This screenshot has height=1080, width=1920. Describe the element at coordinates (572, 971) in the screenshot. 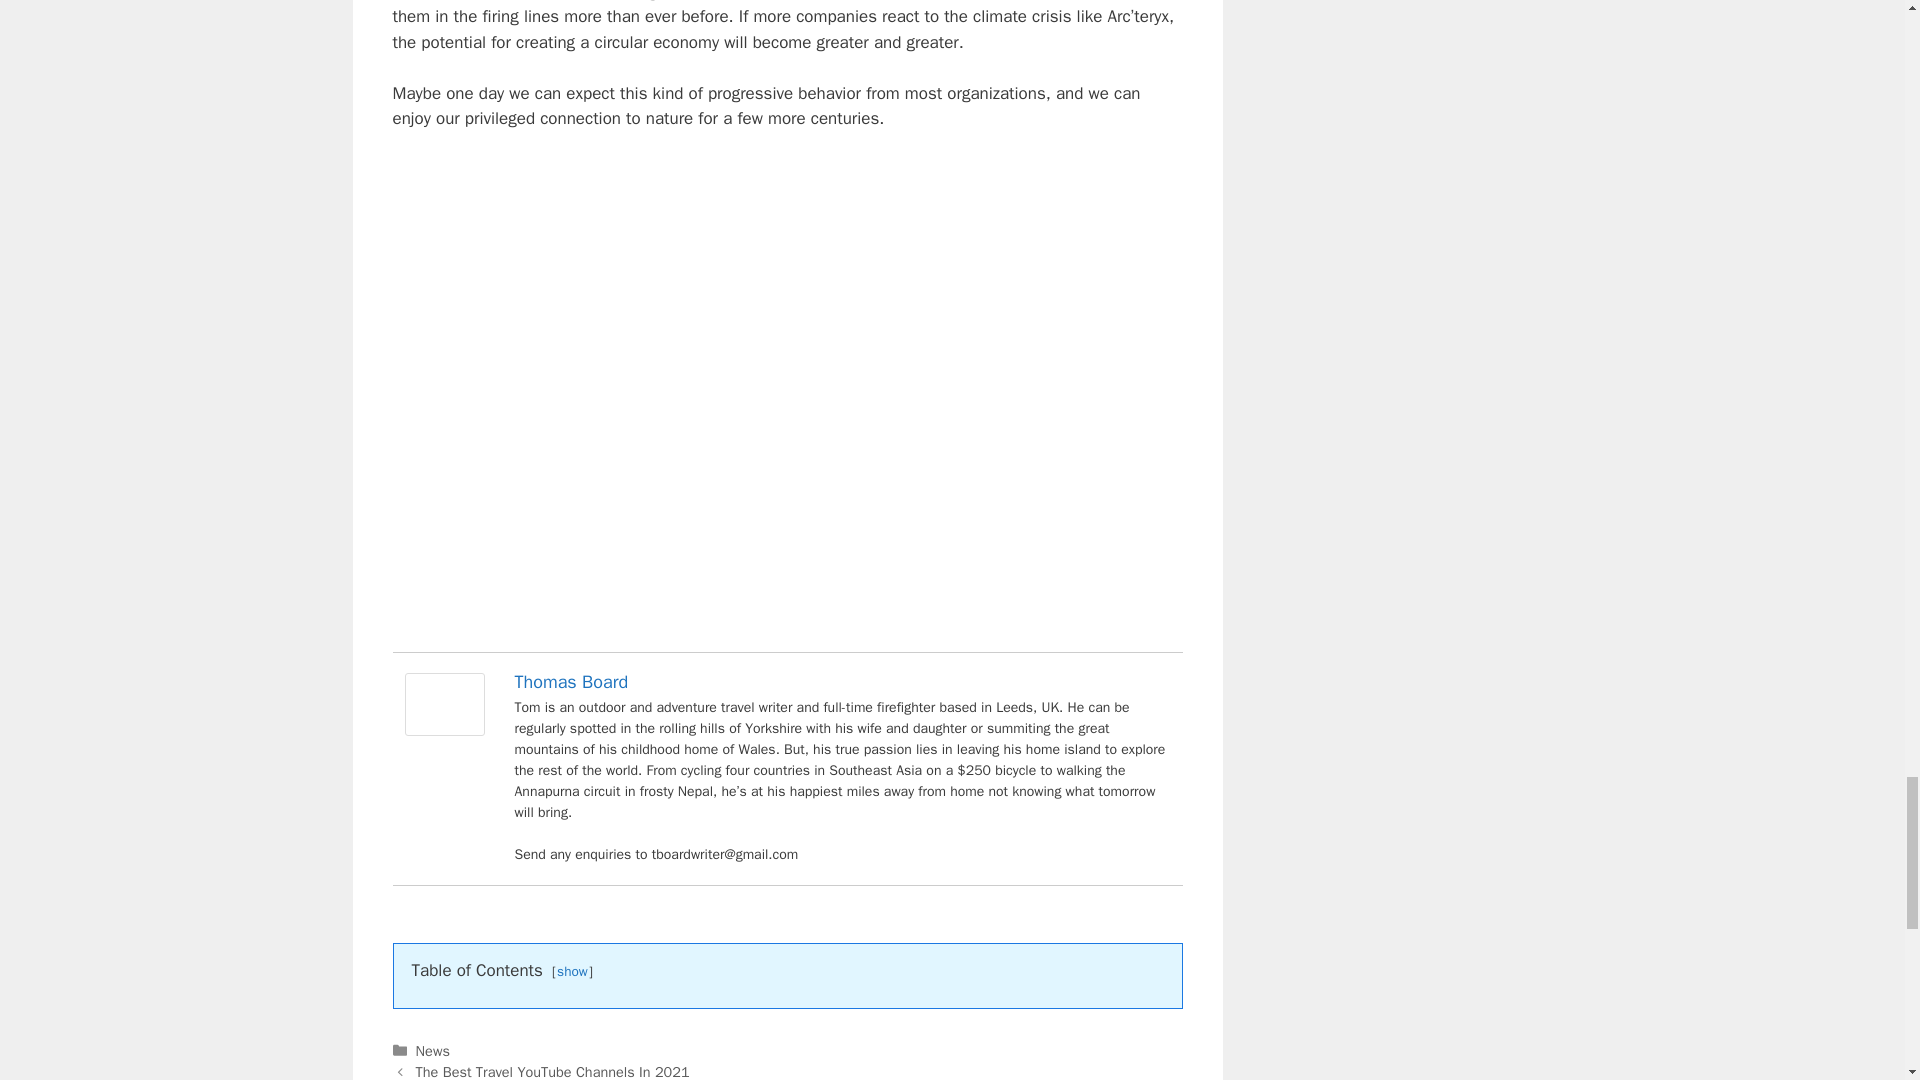

I see `show` at that location.